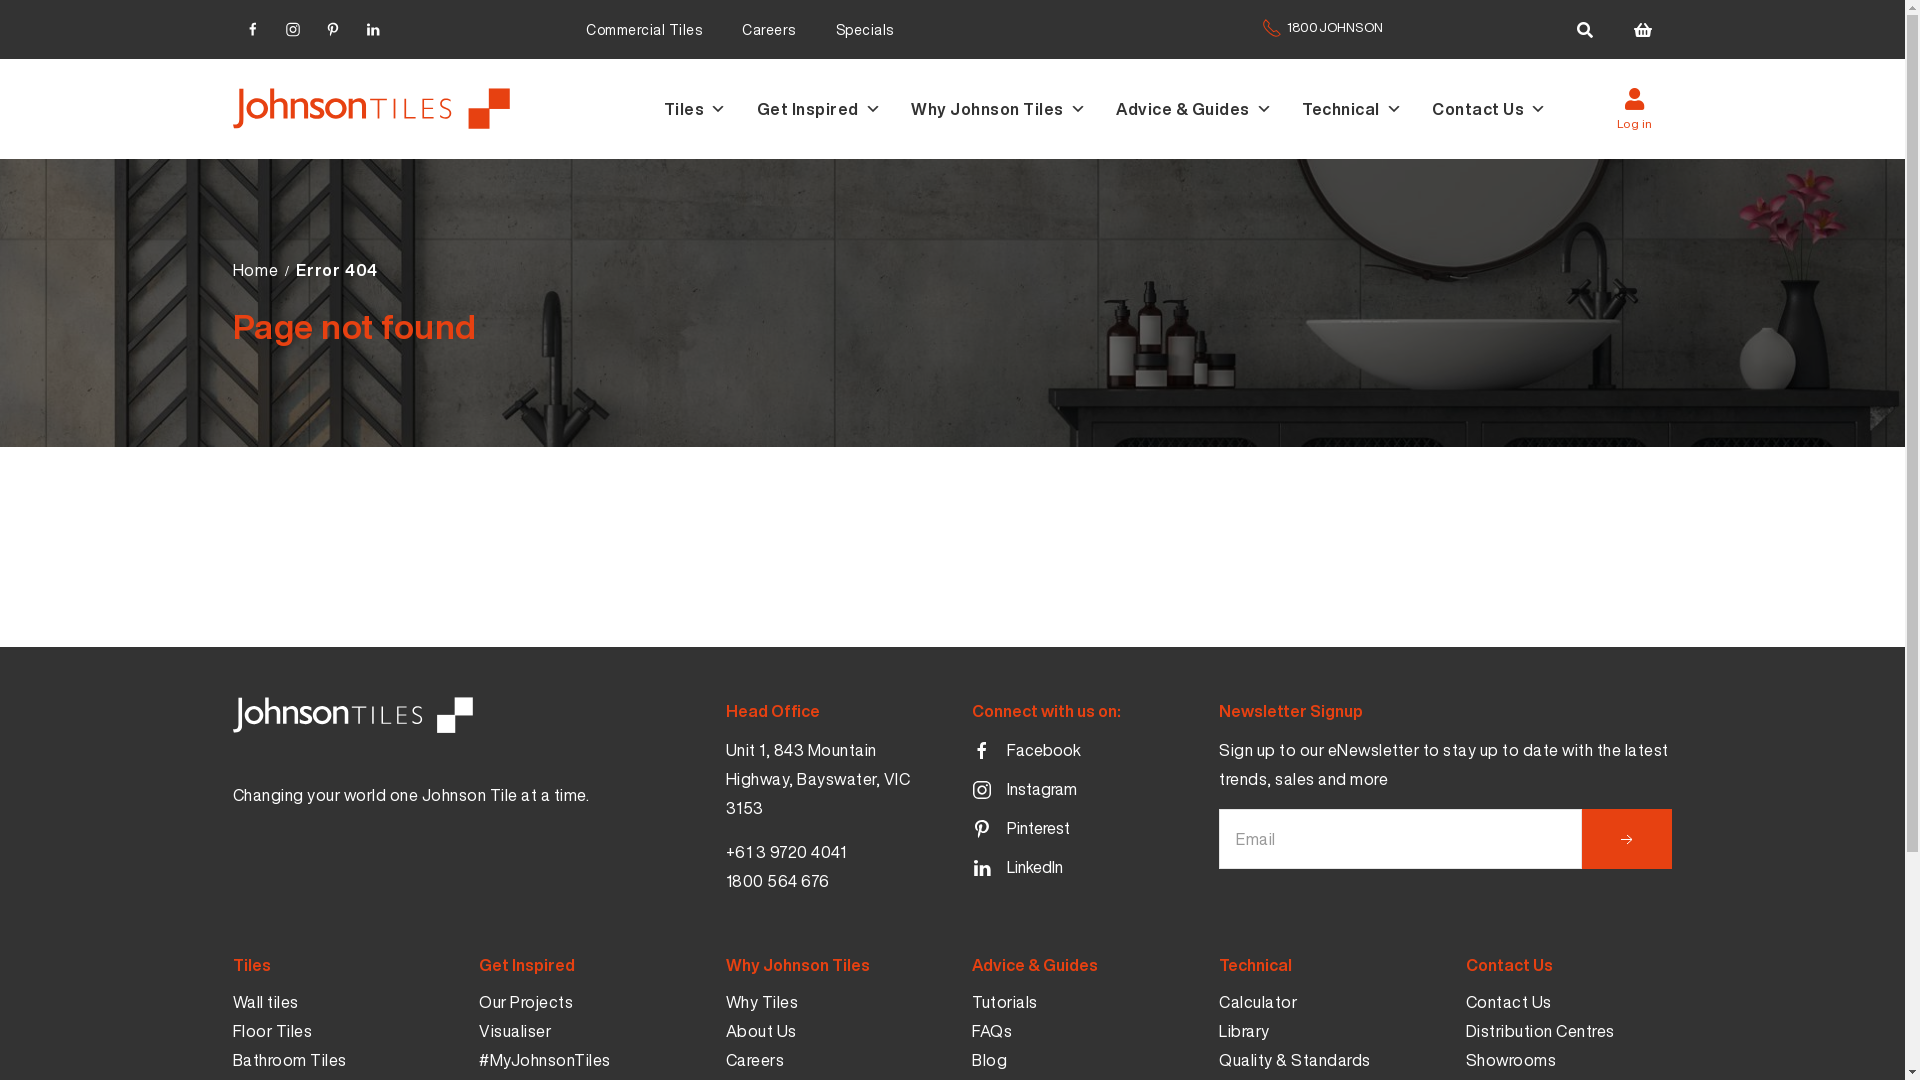  I want to click on Log in, so click(1634, 109).